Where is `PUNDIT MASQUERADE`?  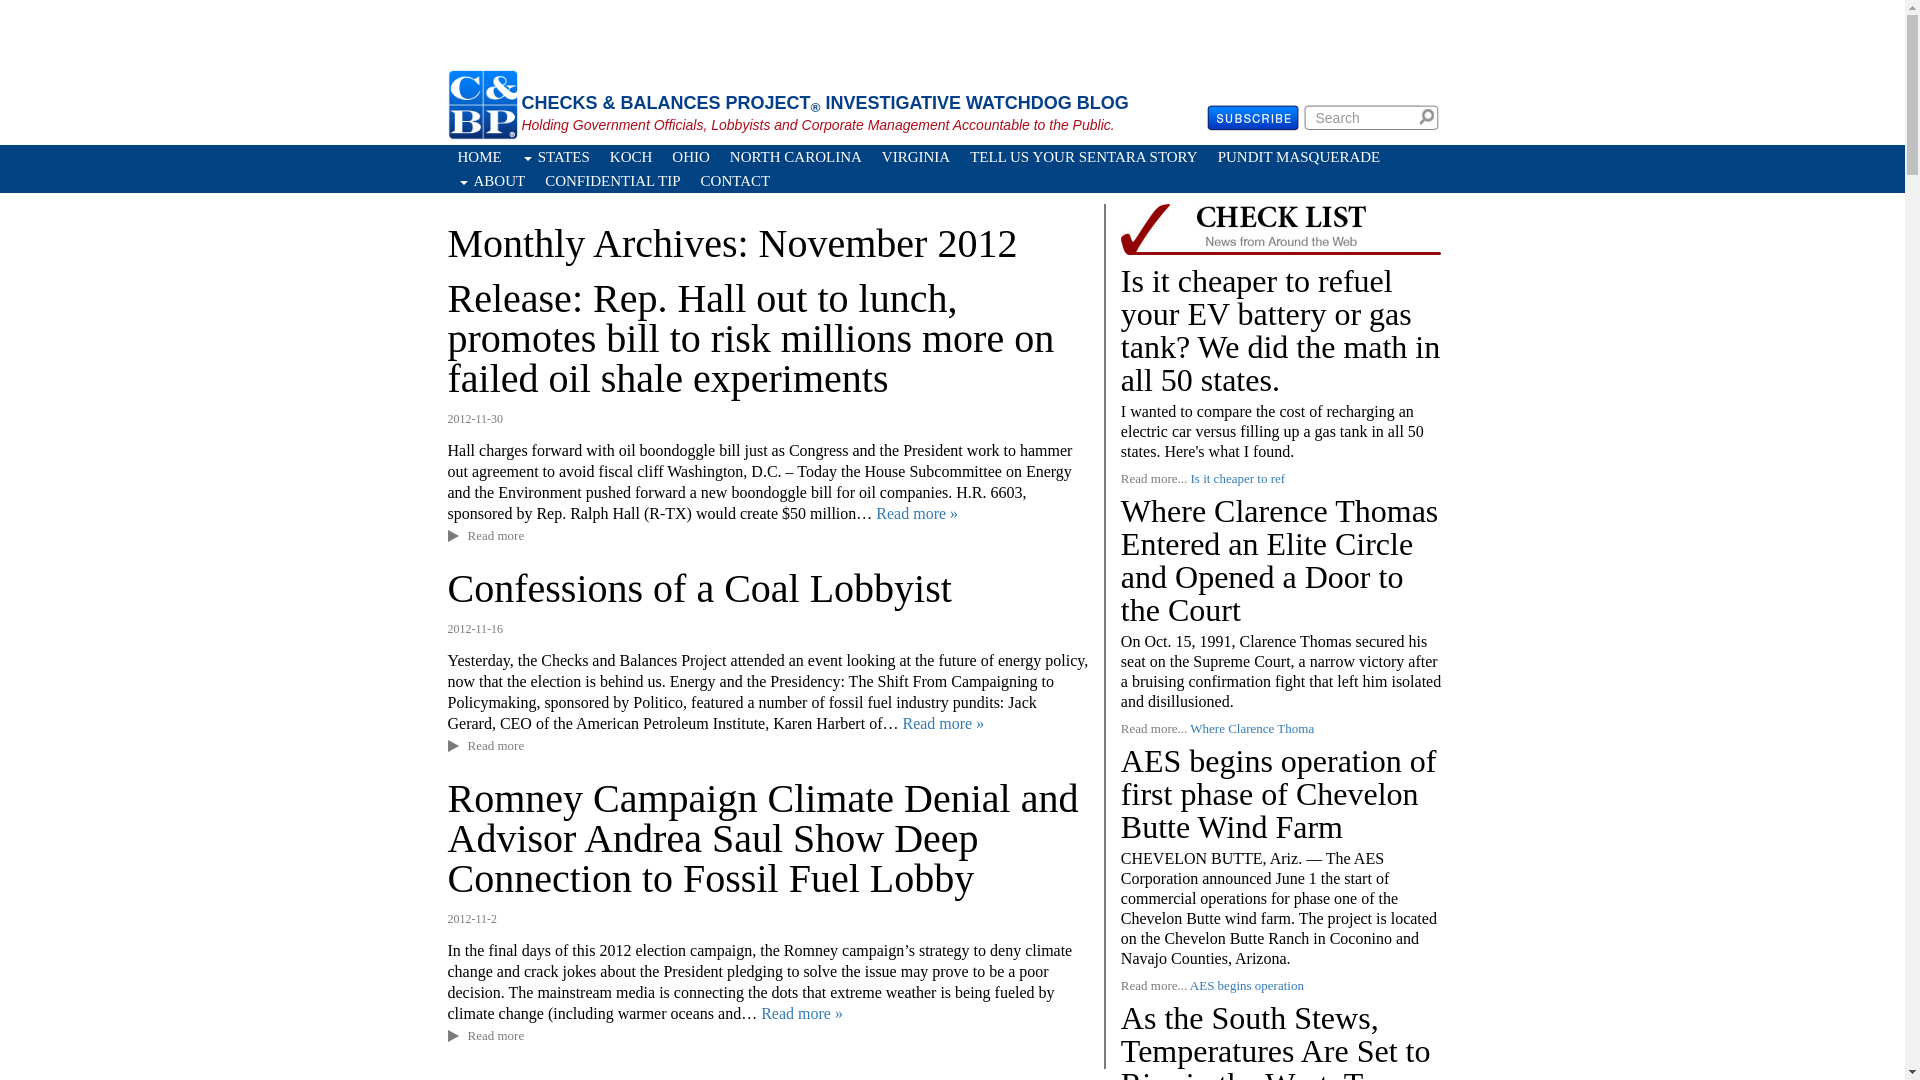 PUNDIT MASQUERADE is located at coordinates (1298, 156).